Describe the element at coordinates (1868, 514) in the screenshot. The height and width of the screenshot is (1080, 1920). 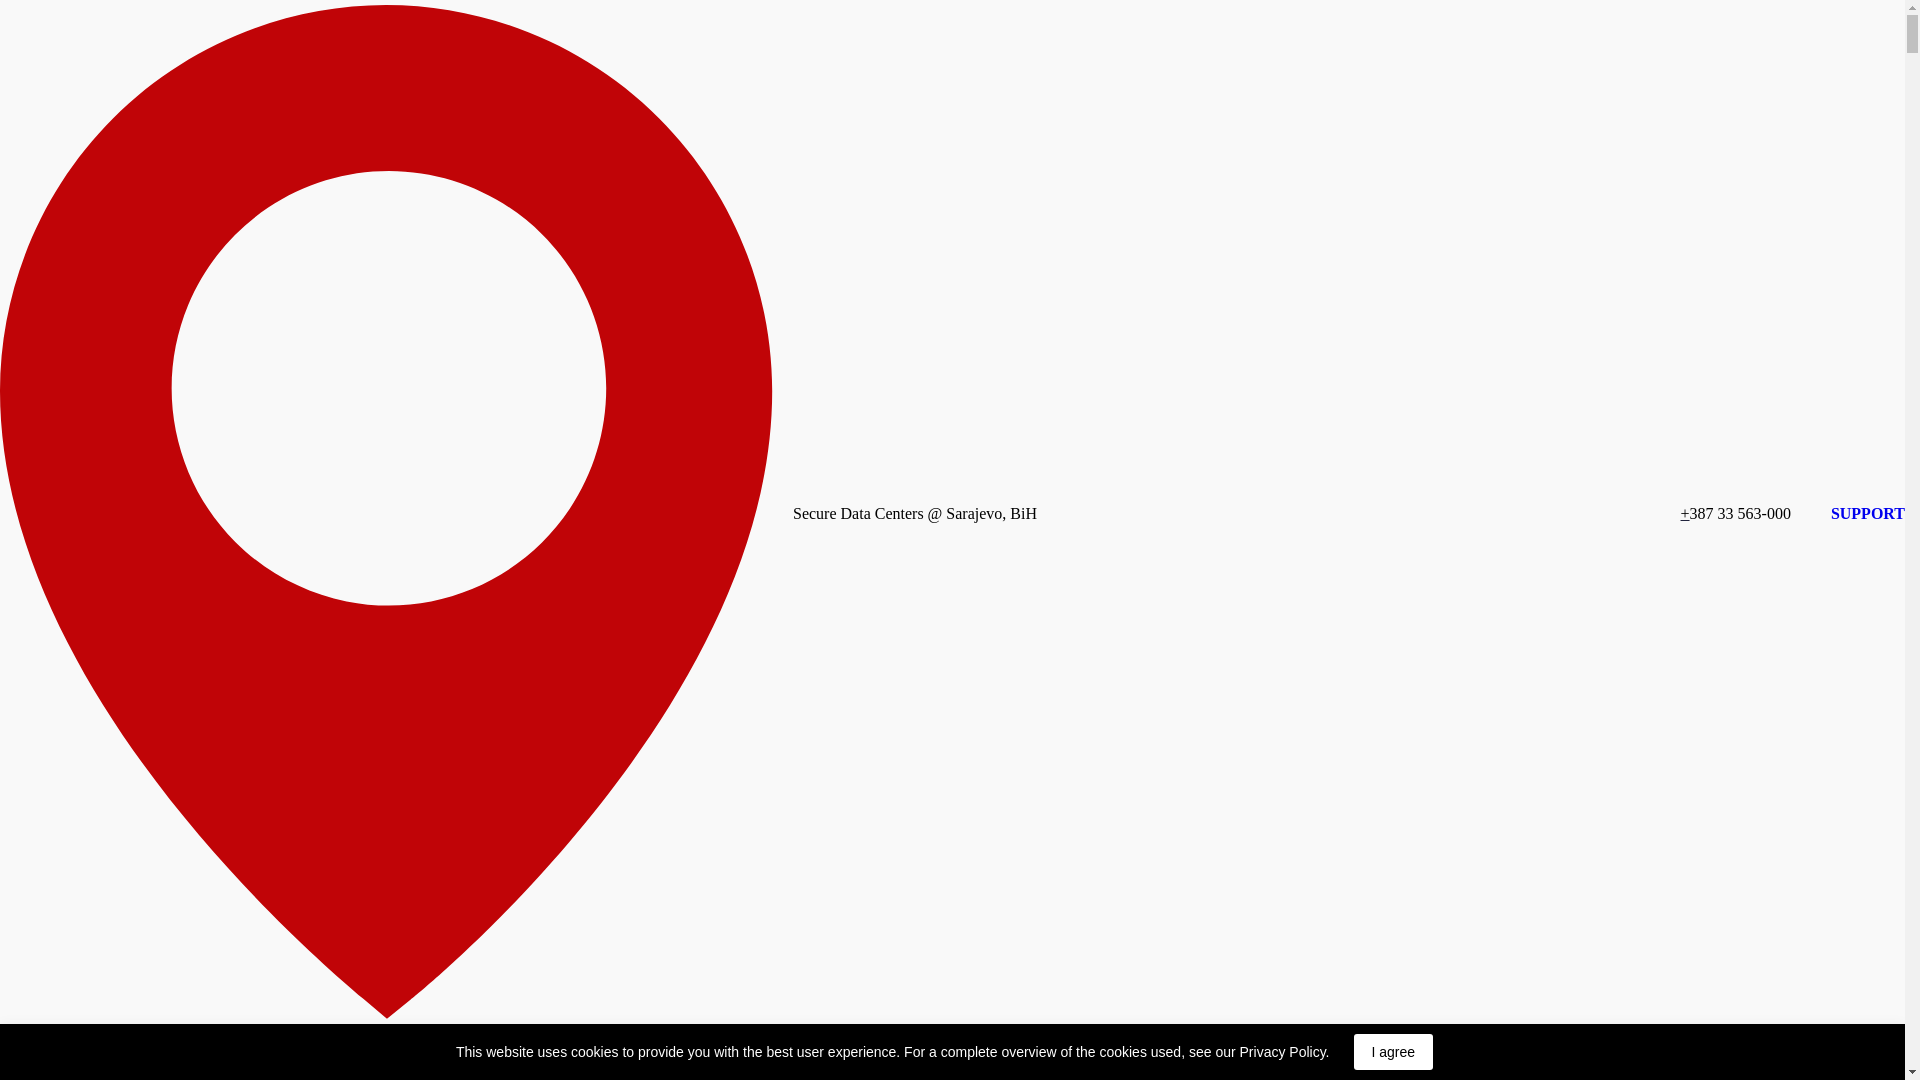
I see `SUPPORT` at that location.